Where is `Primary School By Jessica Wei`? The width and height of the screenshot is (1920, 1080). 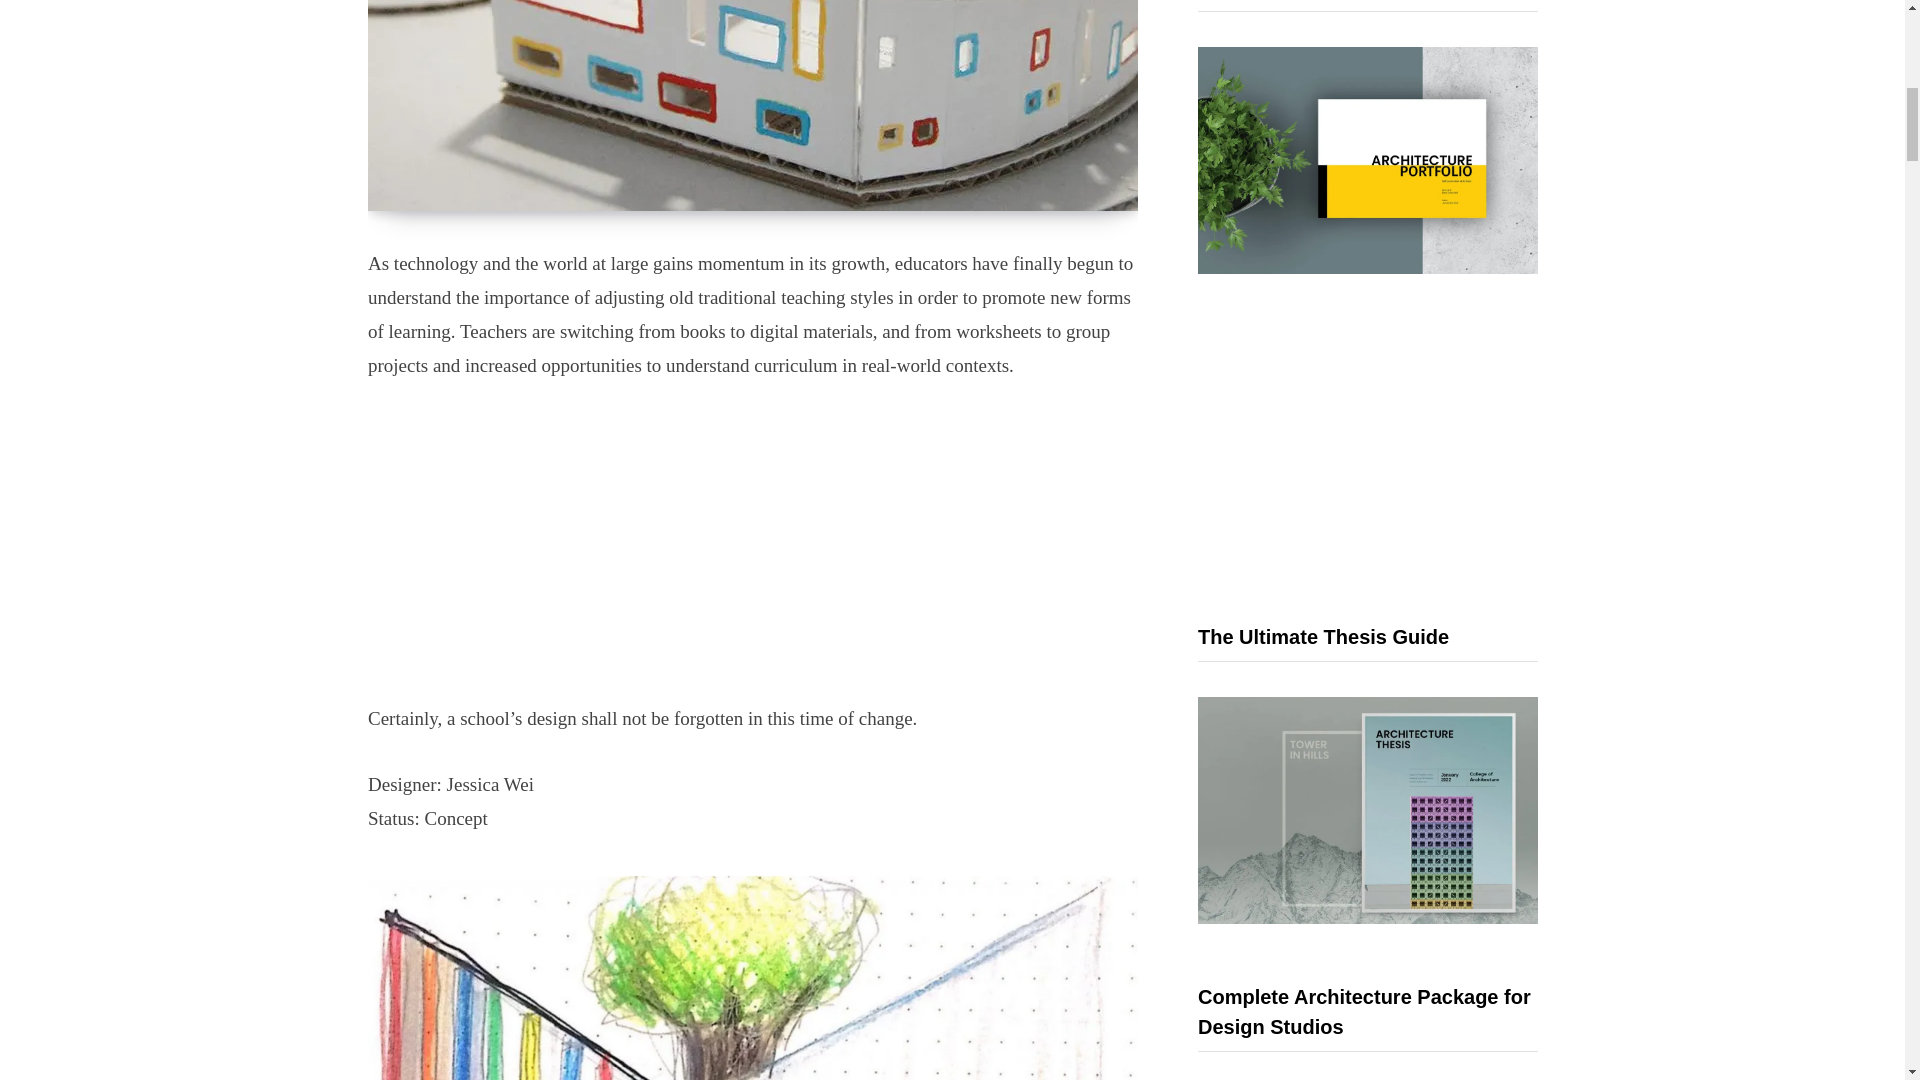
Primary School By Jessica Wei is located at coordinates (753, 104).